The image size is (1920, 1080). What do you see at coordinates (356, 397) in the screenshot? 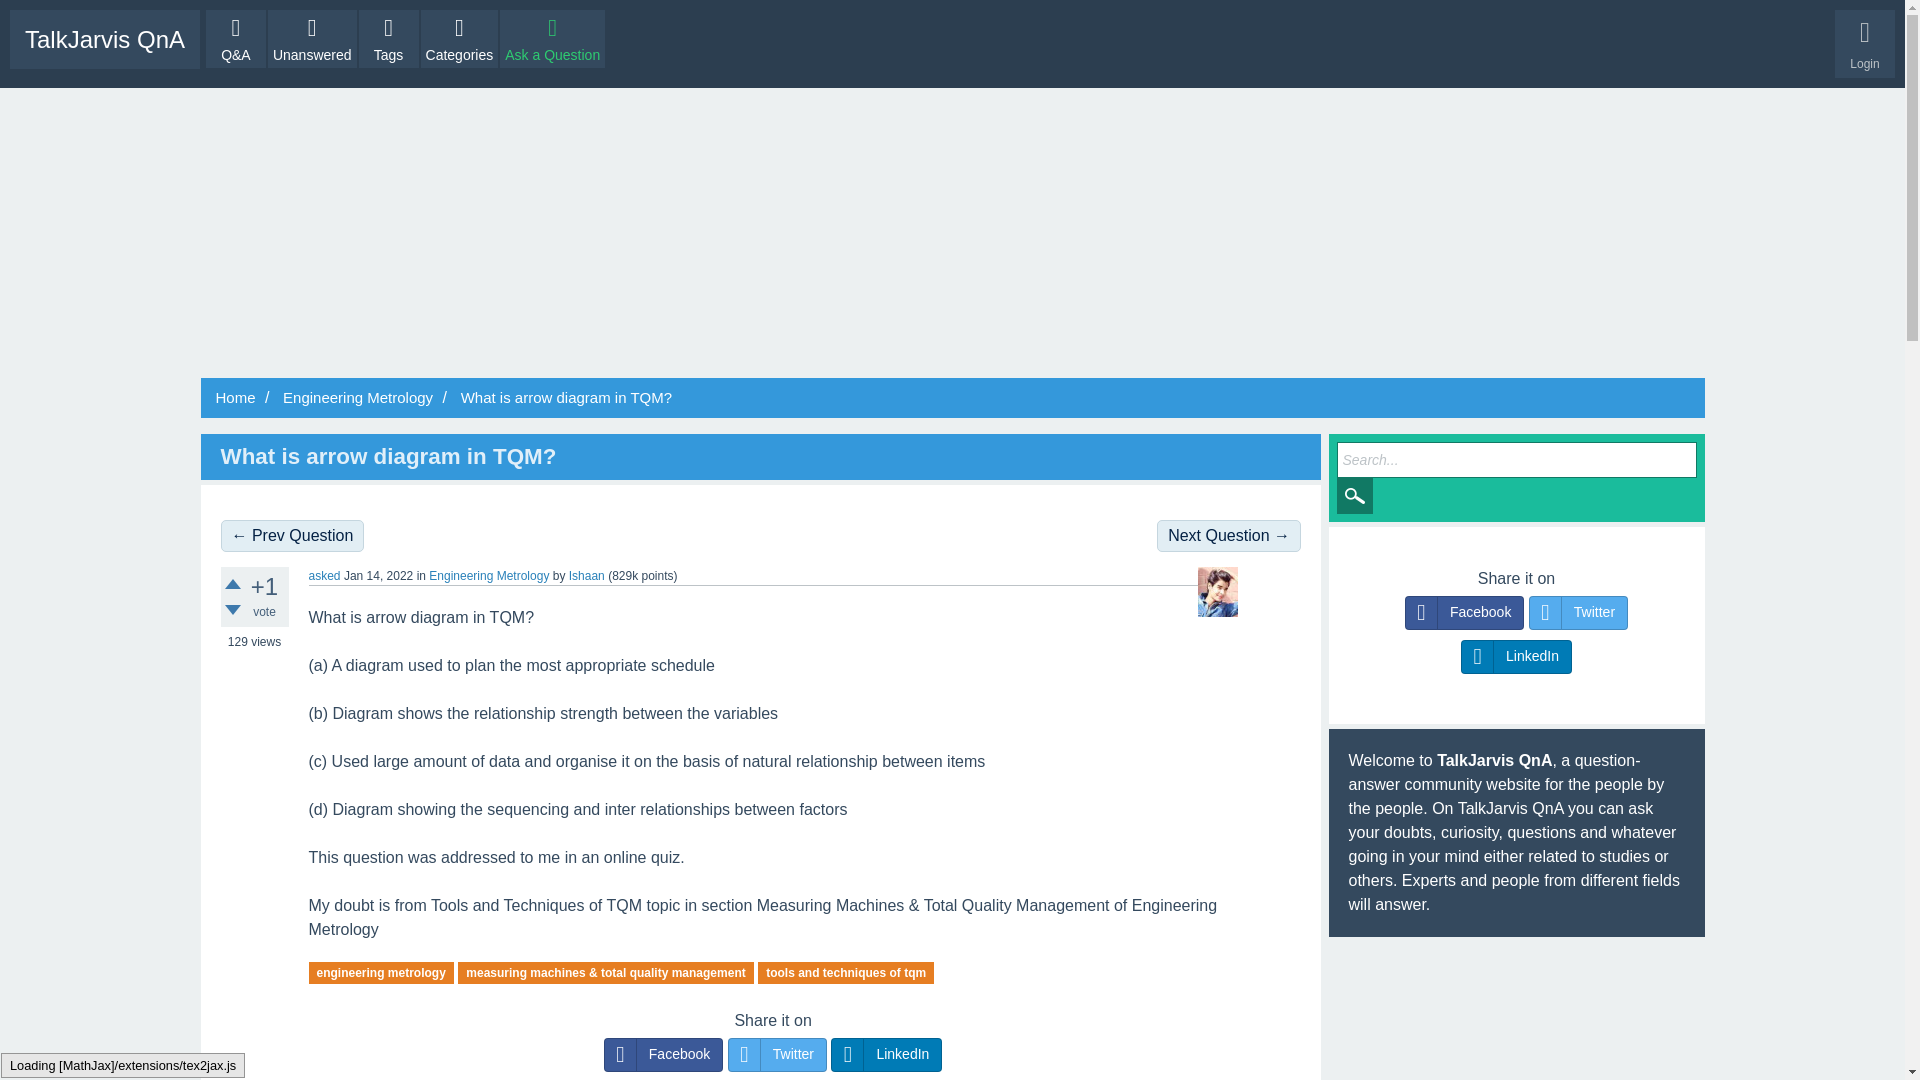
I see `Engineering Metrology` at bounding box center [356, 397].